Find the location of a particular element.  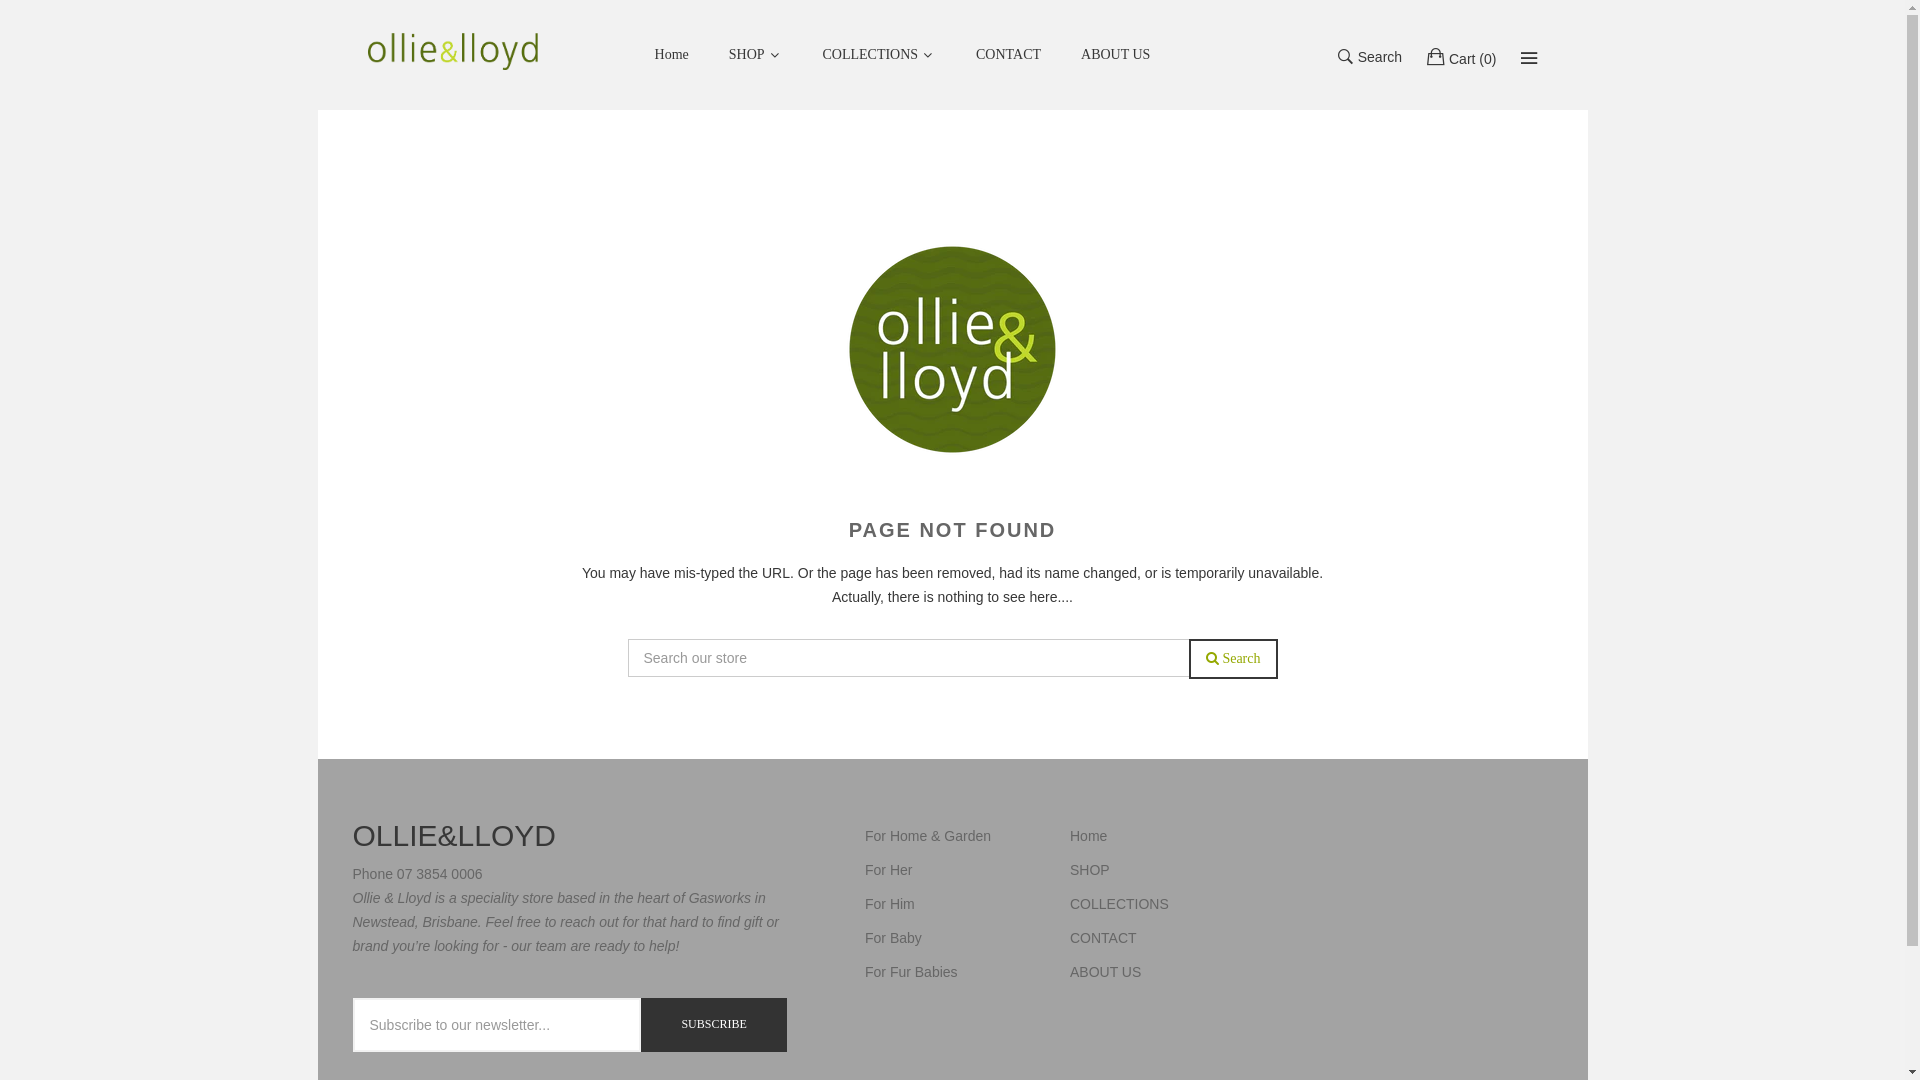

For Baby is located at coordinates (894, 938).